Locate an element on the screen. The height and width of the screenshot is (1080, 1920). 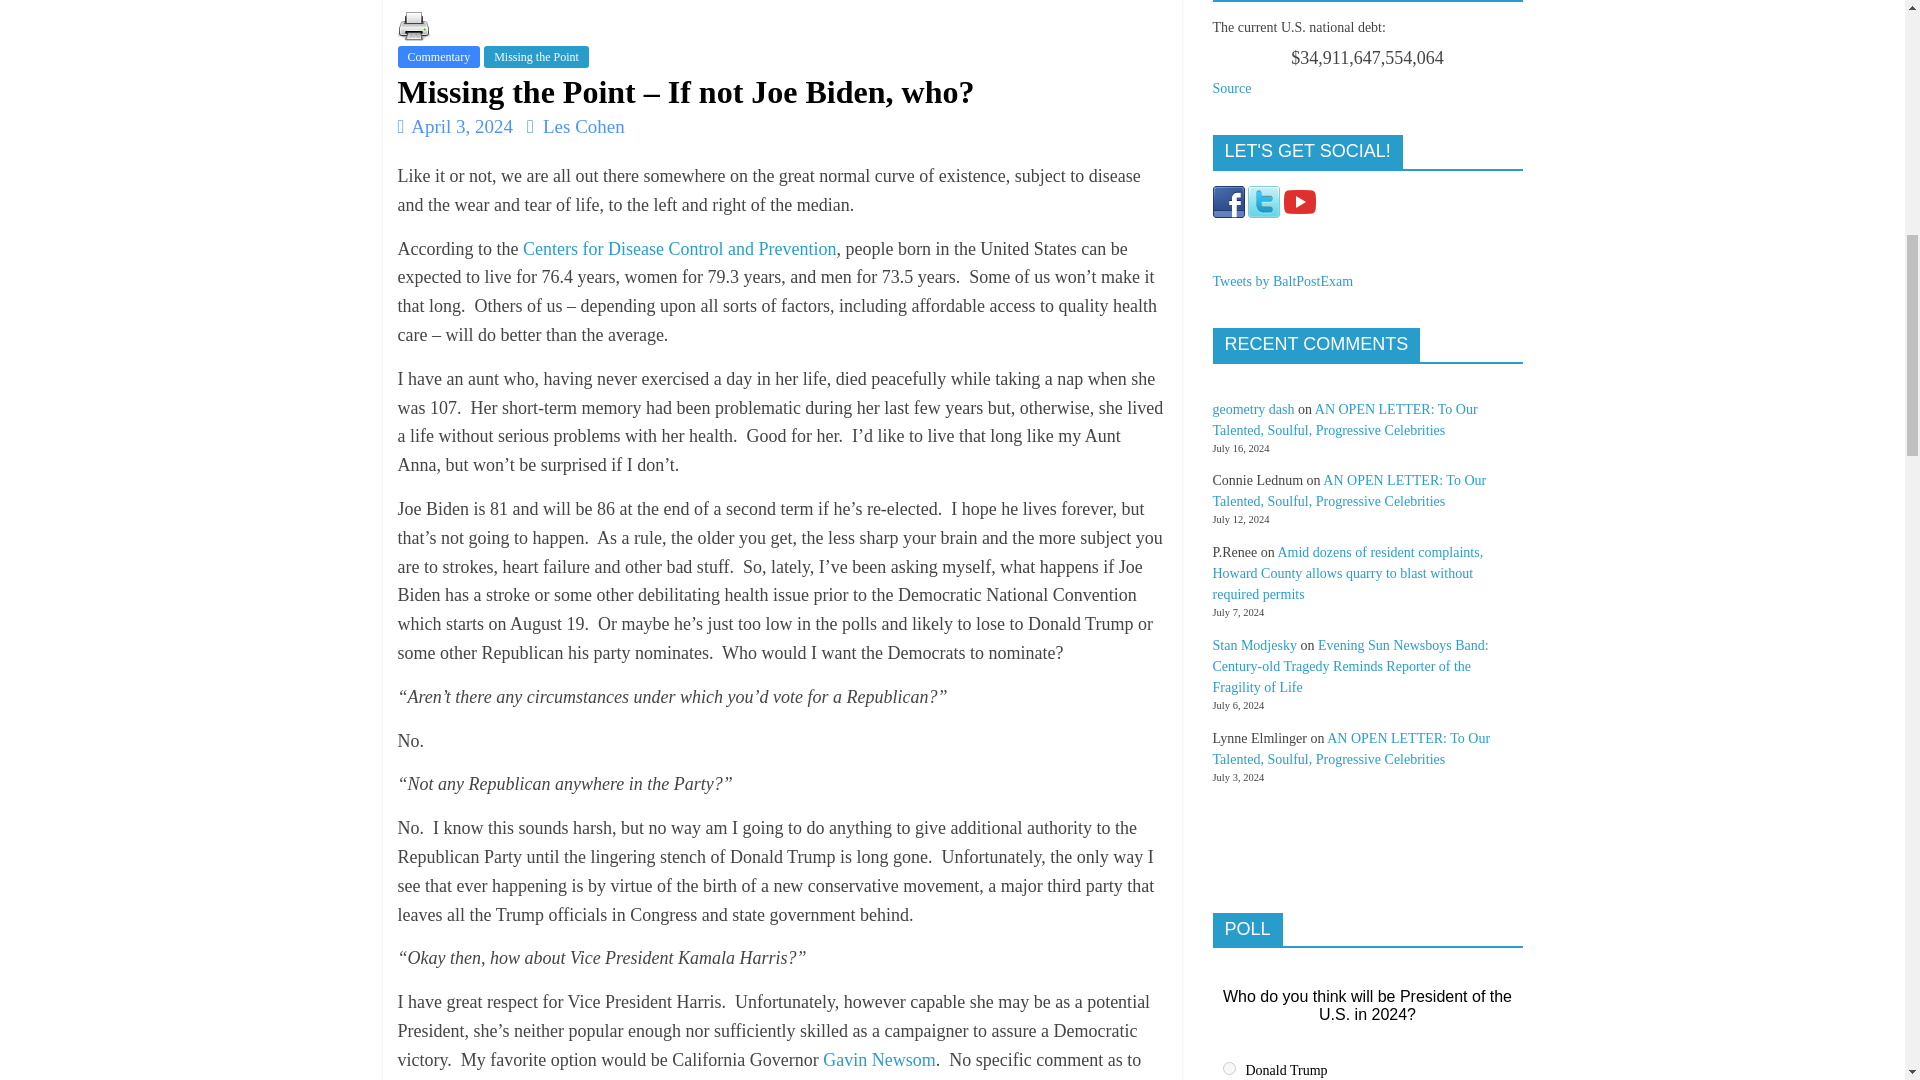
Commentary is located at coordinates (439, 57).